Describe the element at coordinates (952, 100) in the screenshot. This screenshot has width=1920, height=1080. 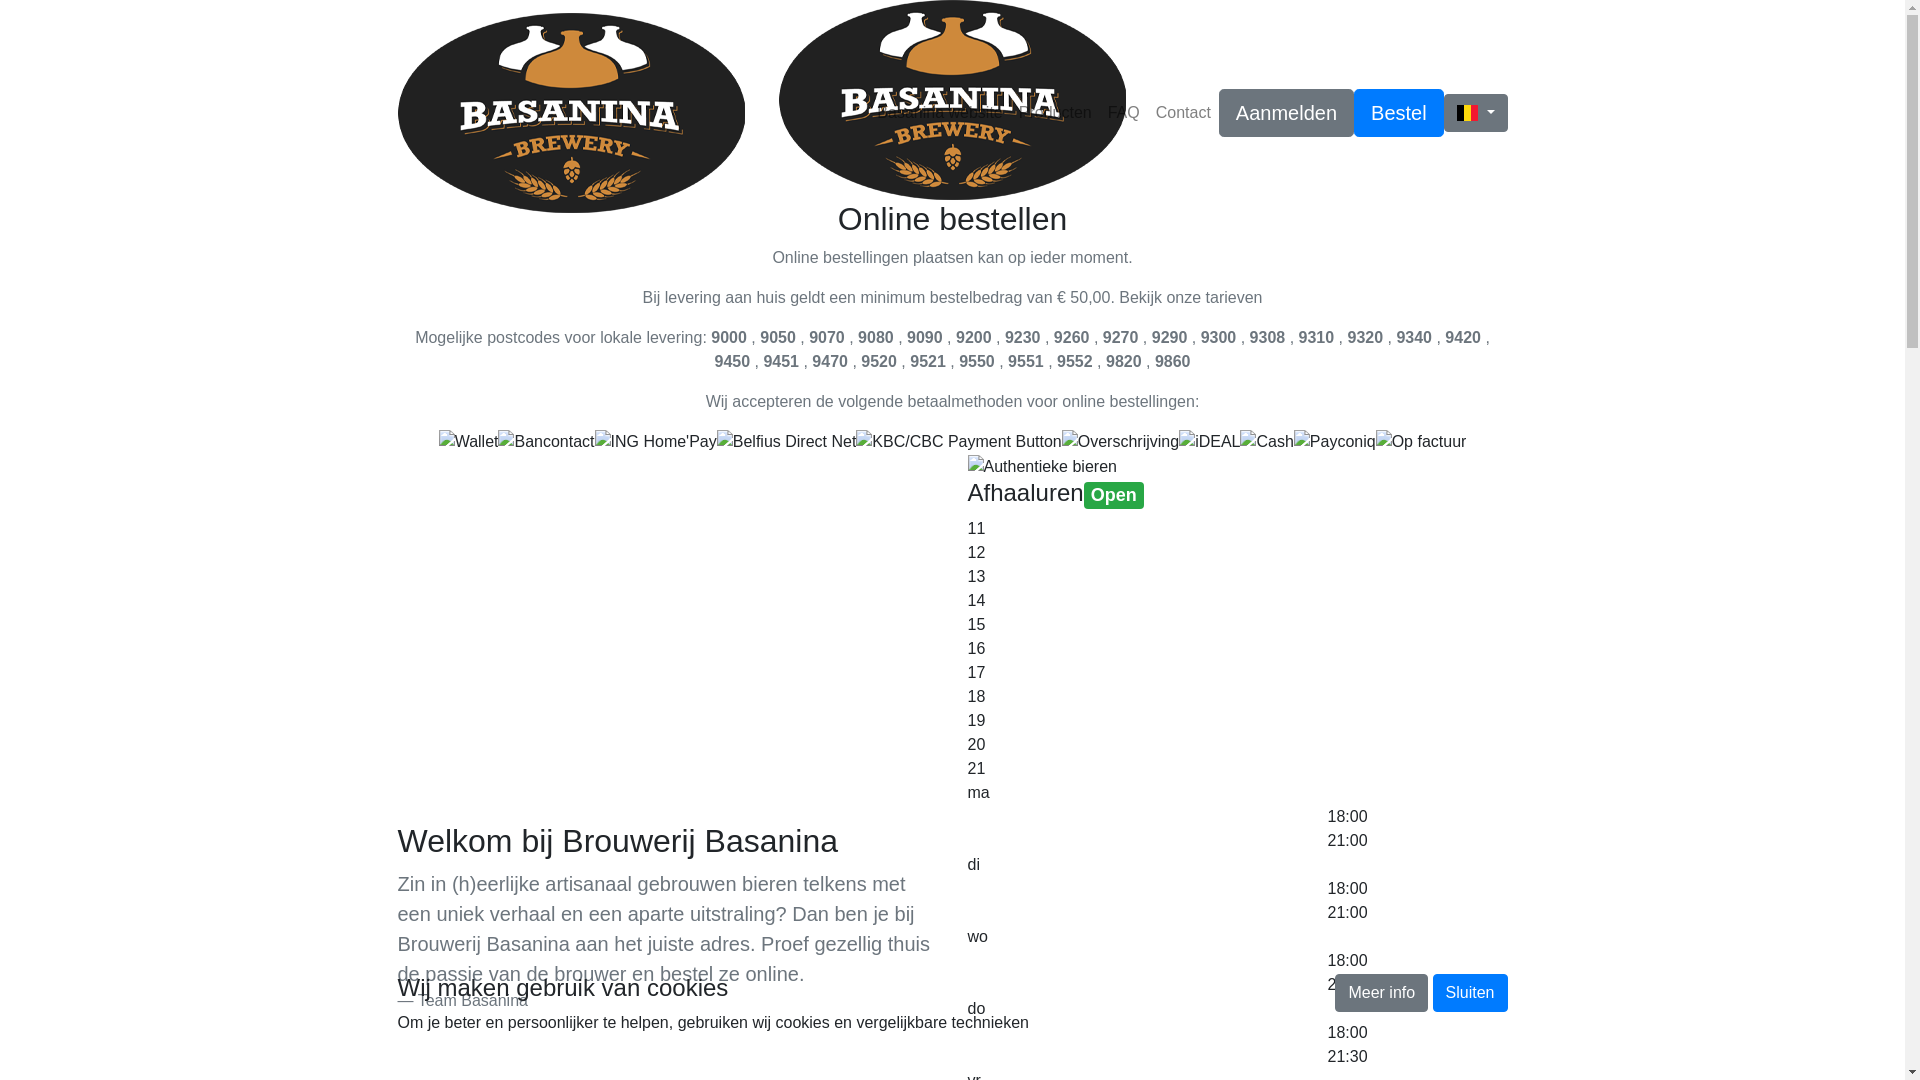
I see `Brouwerij Basanina` at that location.